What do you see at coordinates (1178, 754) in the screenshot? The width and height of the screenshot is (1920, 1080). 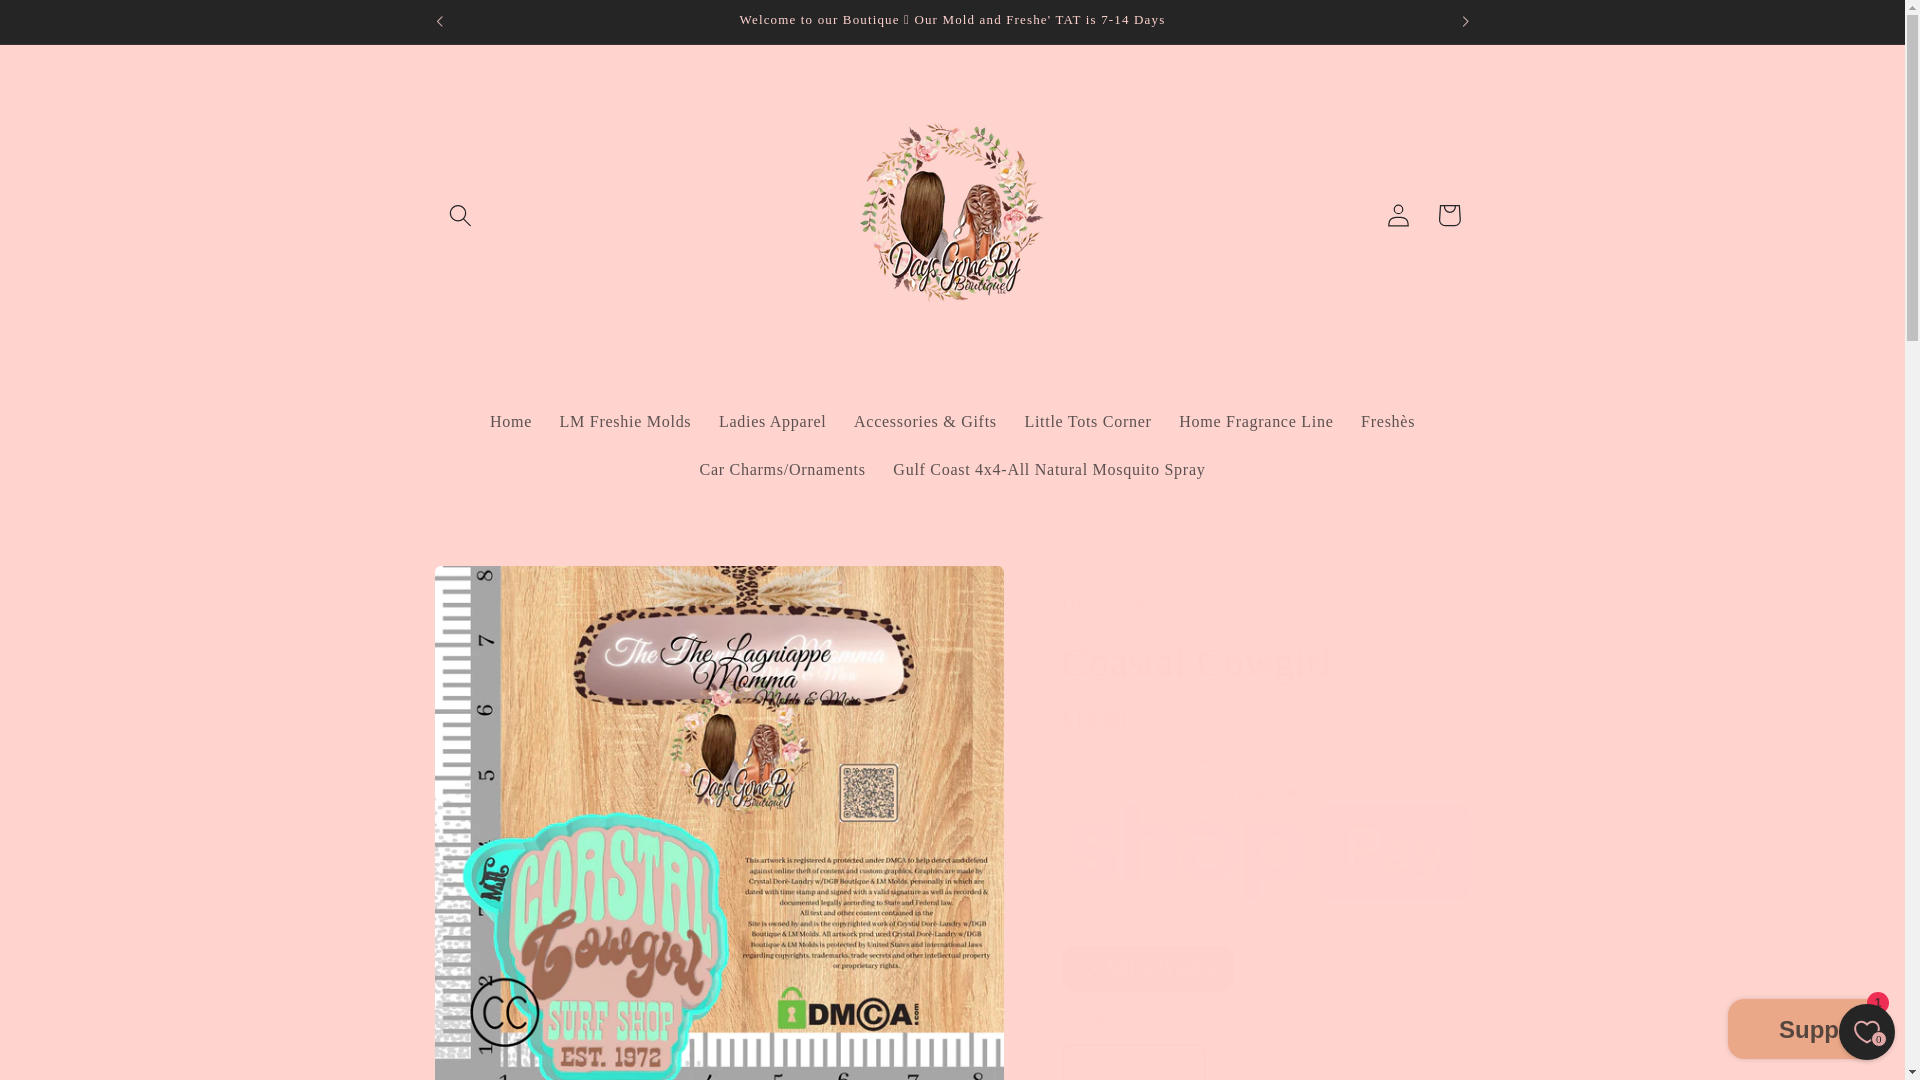 I see `Shipping` at bounding box center [1178, 754].